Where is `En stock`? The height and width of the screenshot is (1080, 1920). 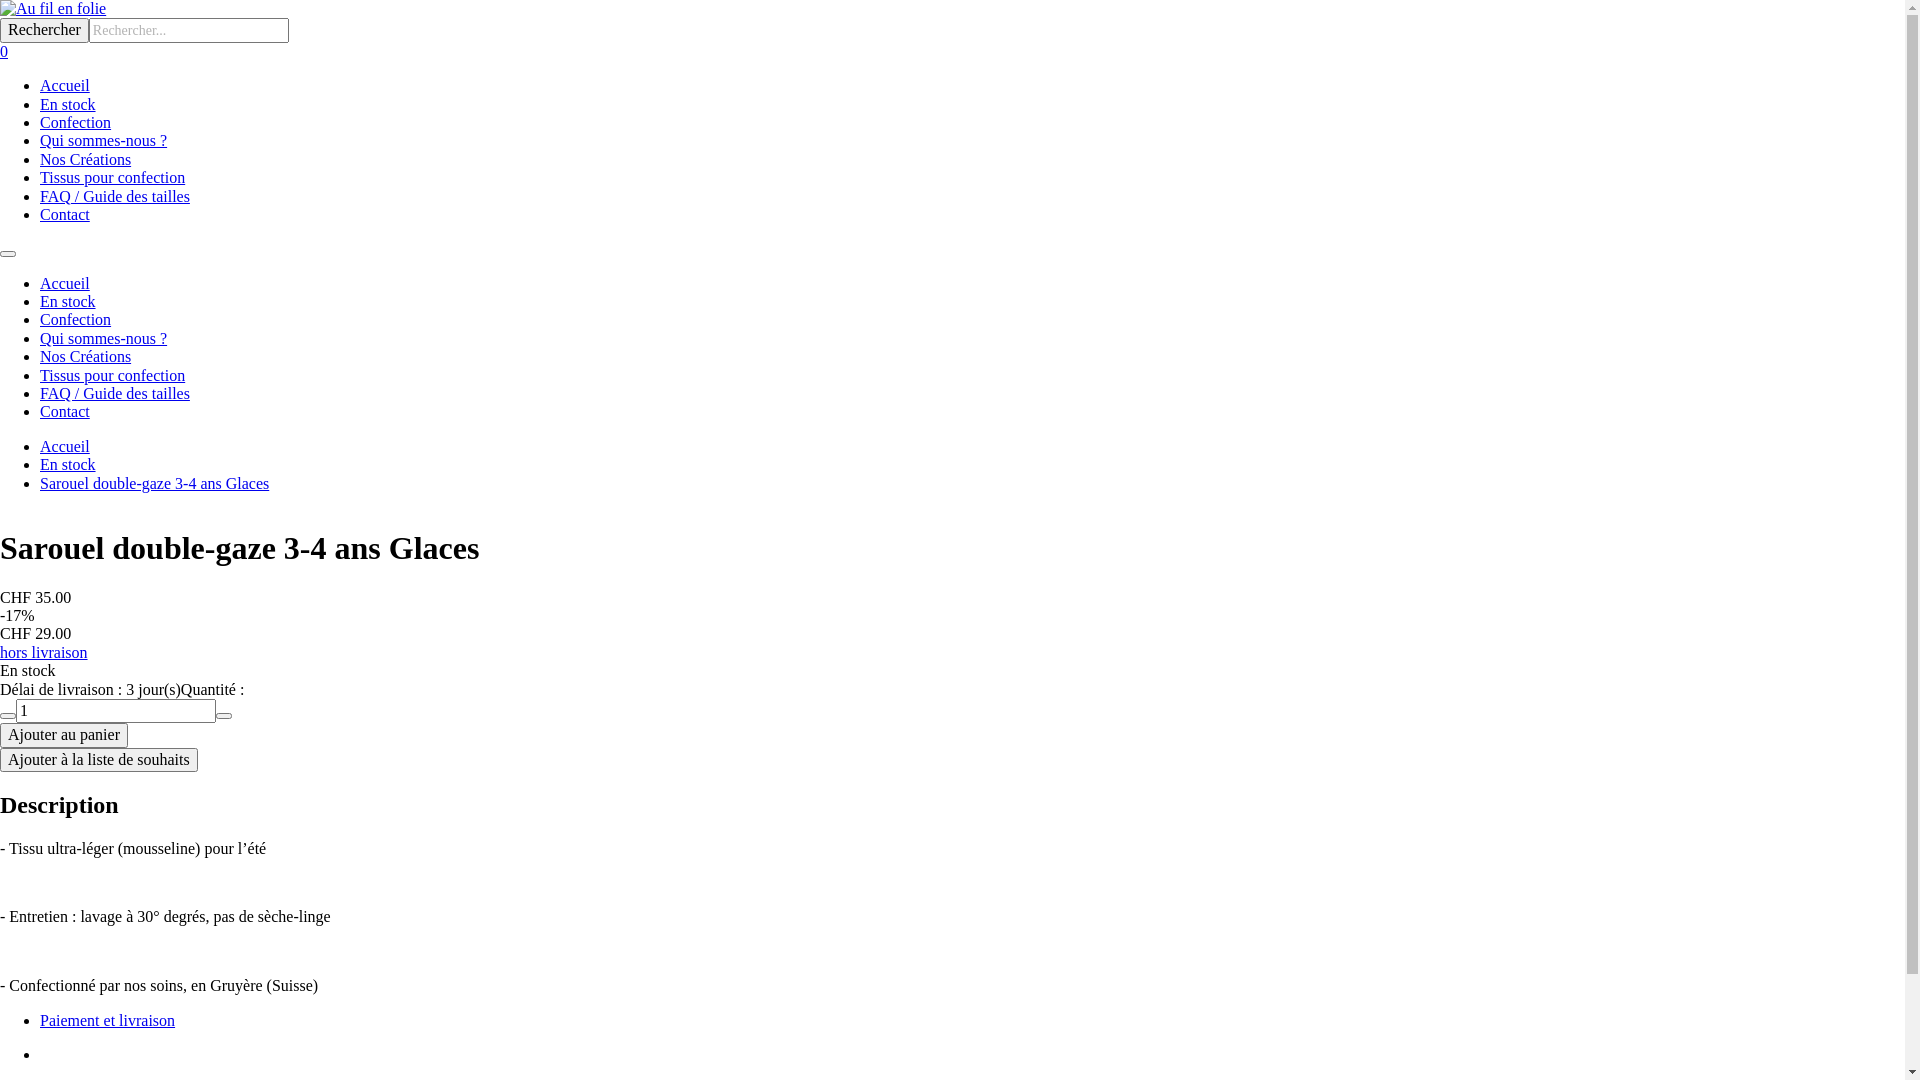 En stock is located at coordinates (68, 302).